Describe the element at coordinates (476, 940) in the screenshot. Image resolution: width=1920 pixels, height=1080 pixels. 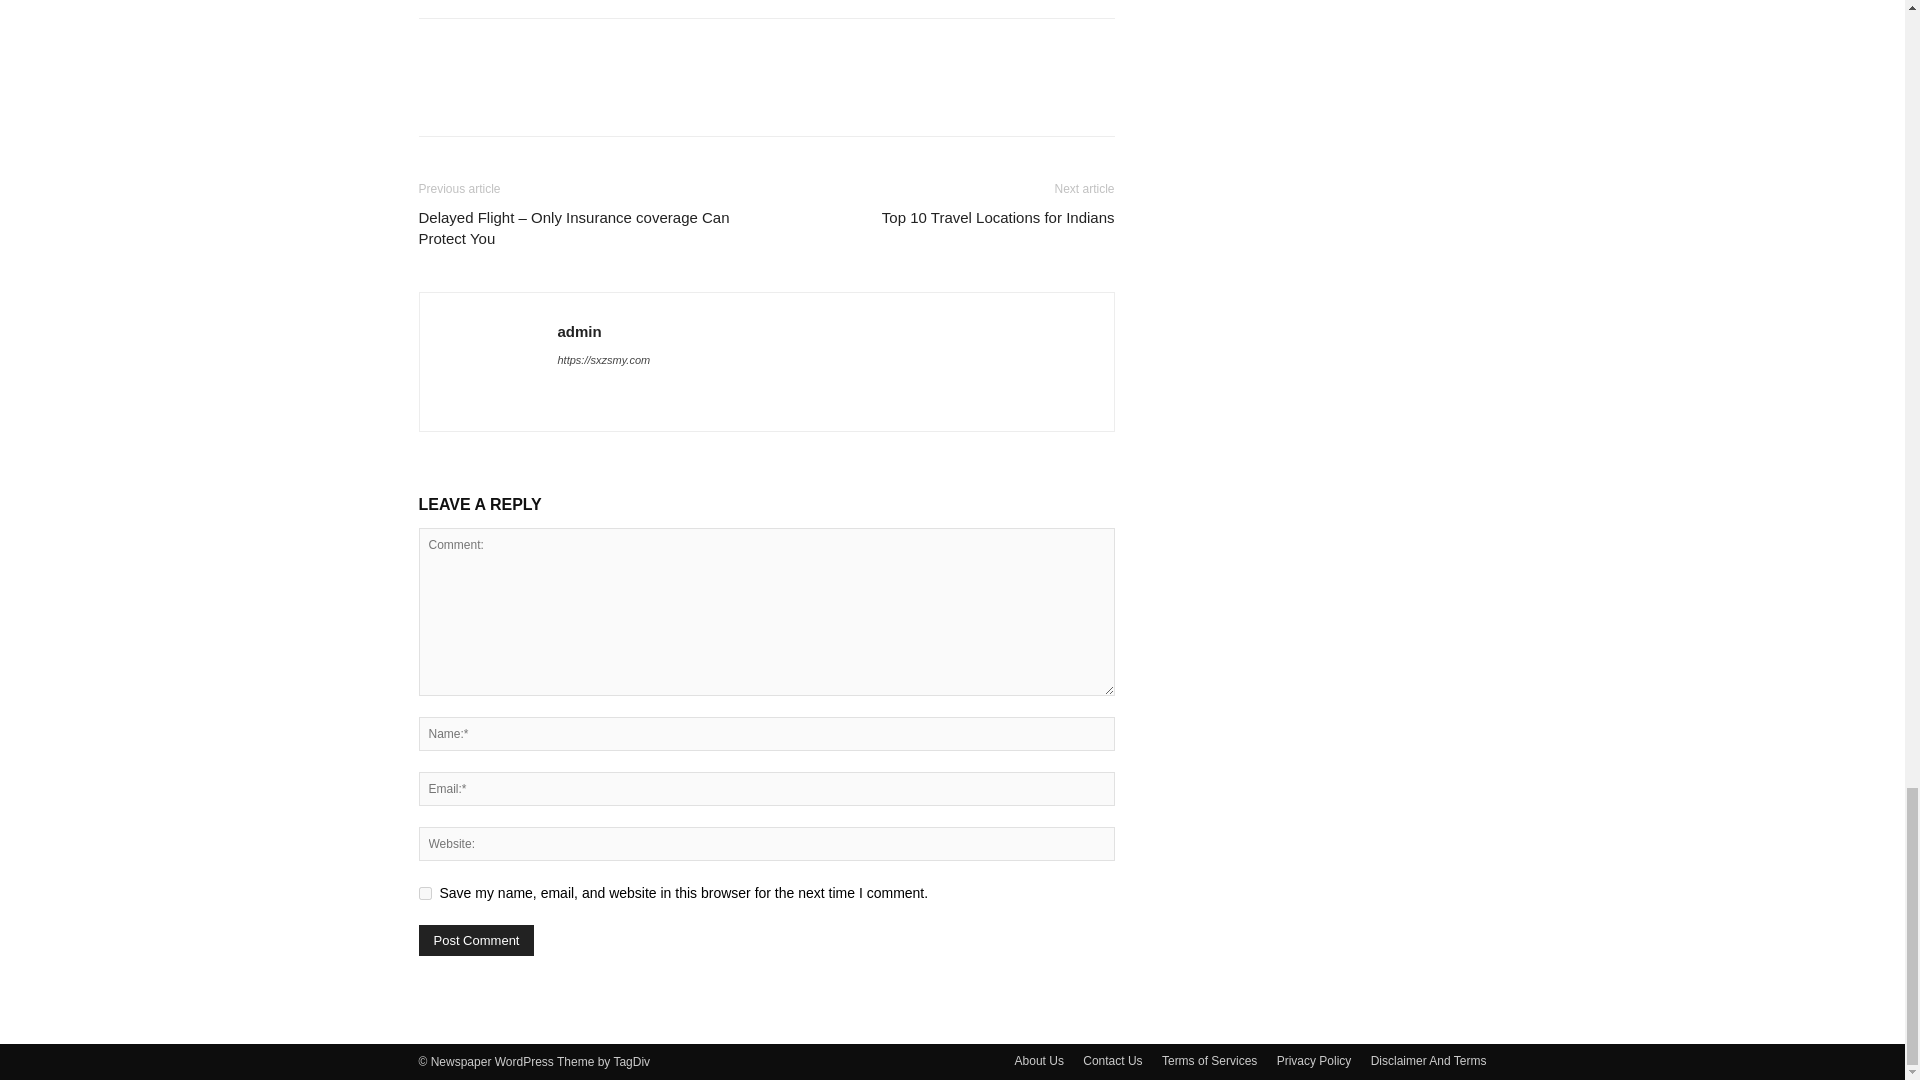
I see `Post Comment` at that location.